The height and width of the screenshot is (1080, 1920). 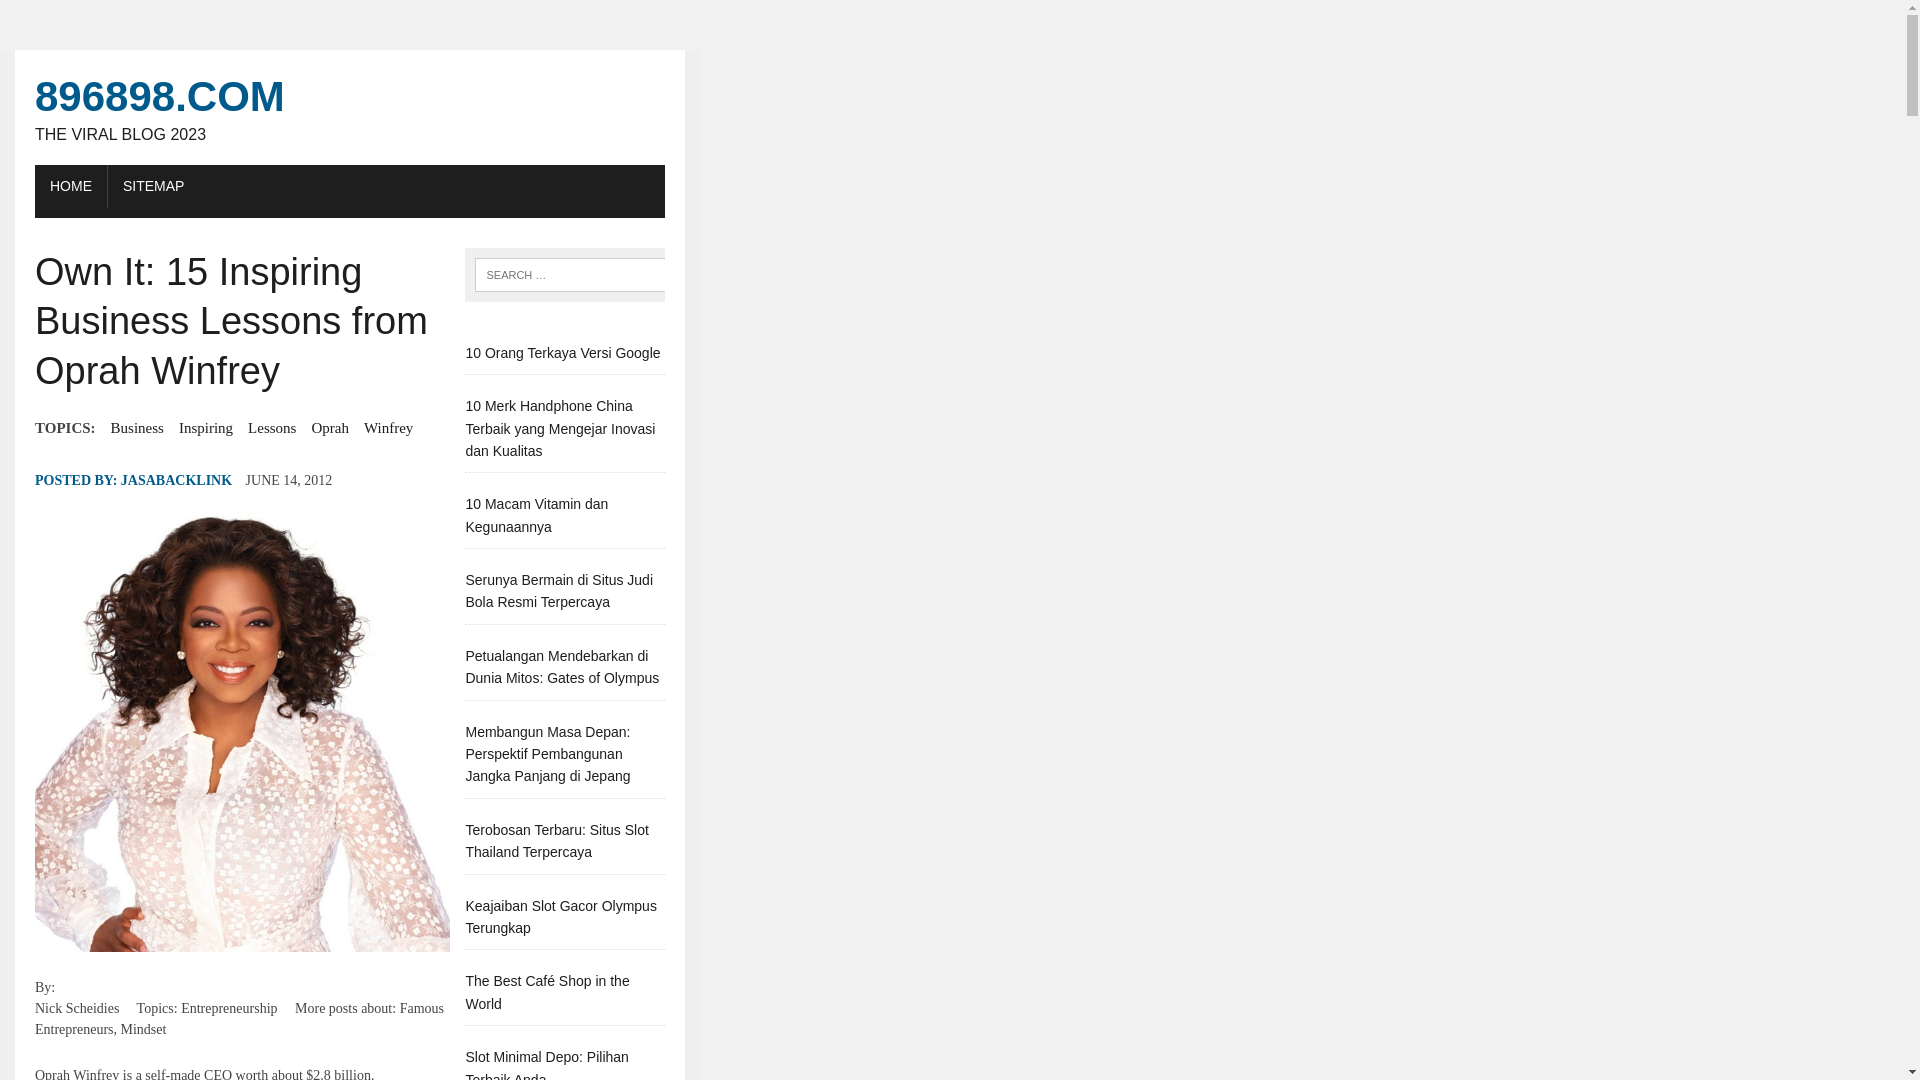 I want to click on Oprah, so click(x=153, y=186).